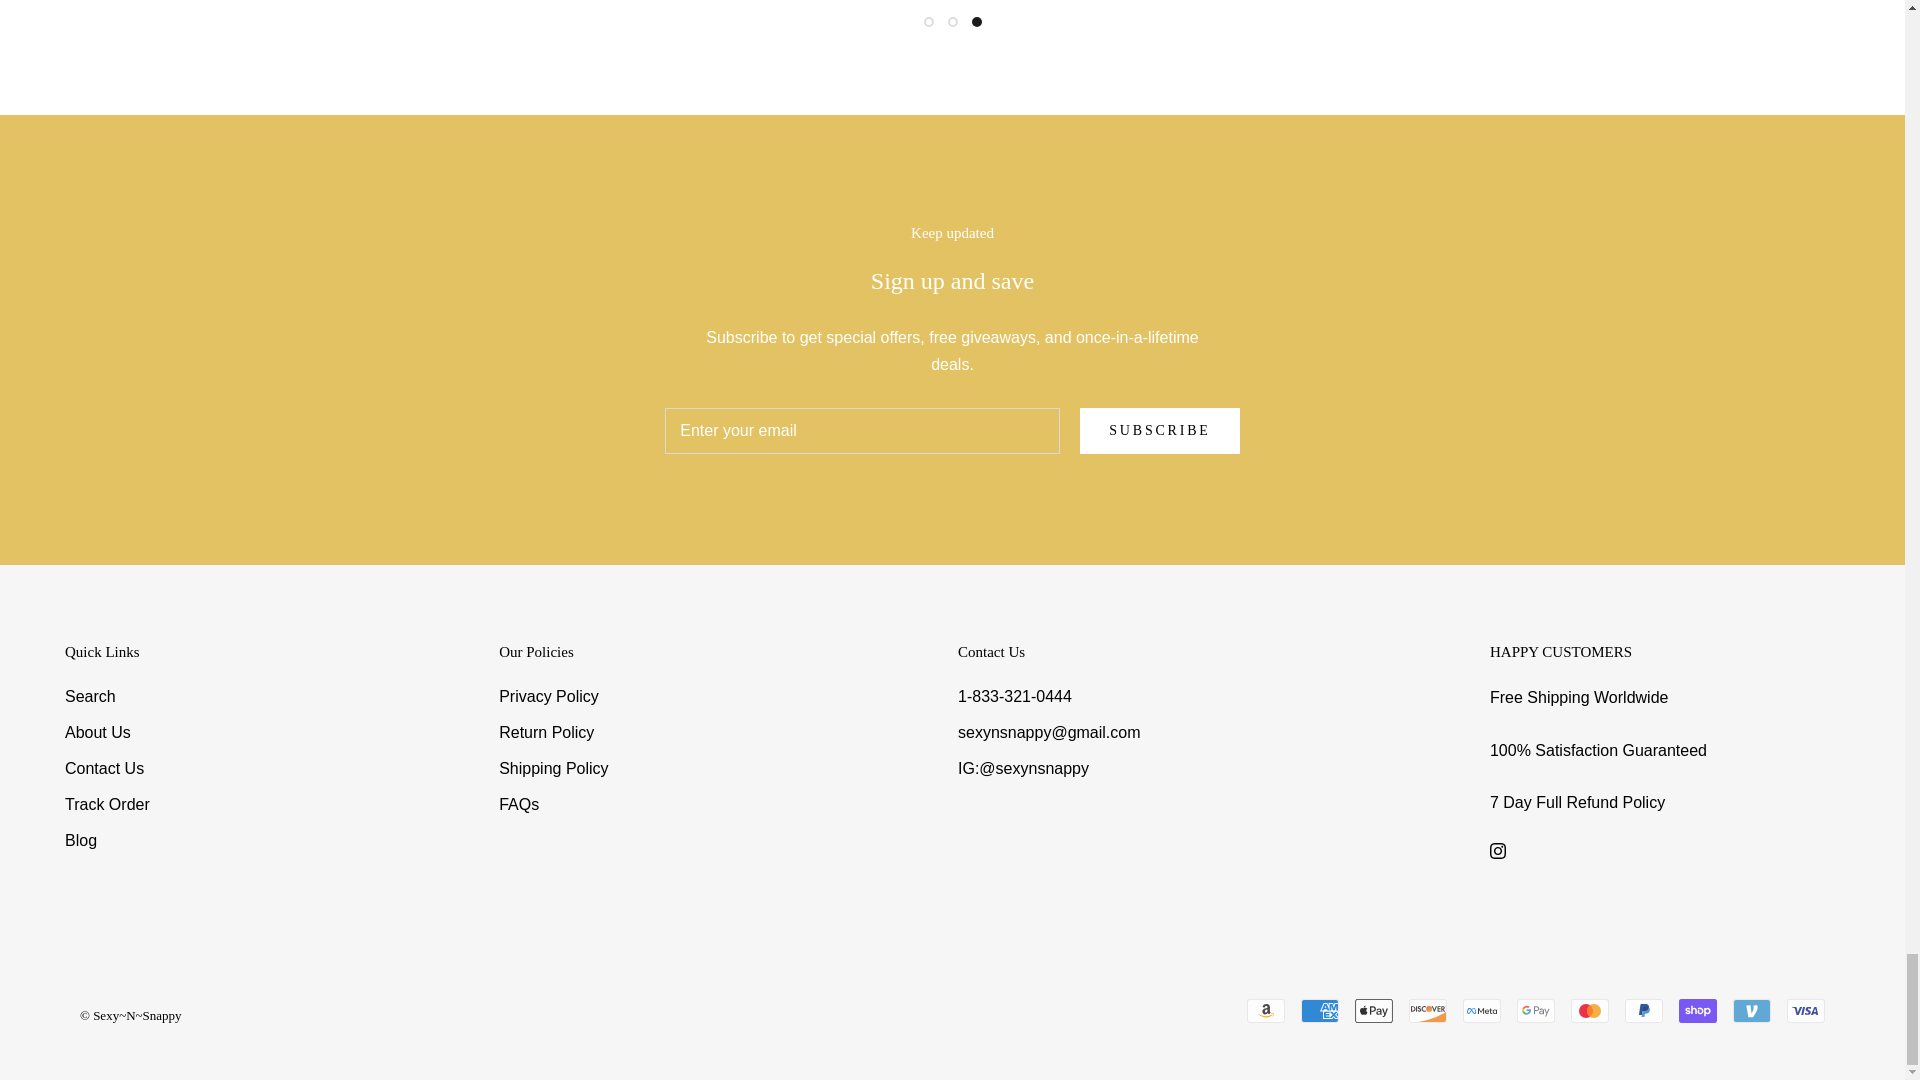 This screenshot has height=1080, width=1920. Describe the element at coordinates (1320, 1010) in the screenshot. I see `American Express` at that location.